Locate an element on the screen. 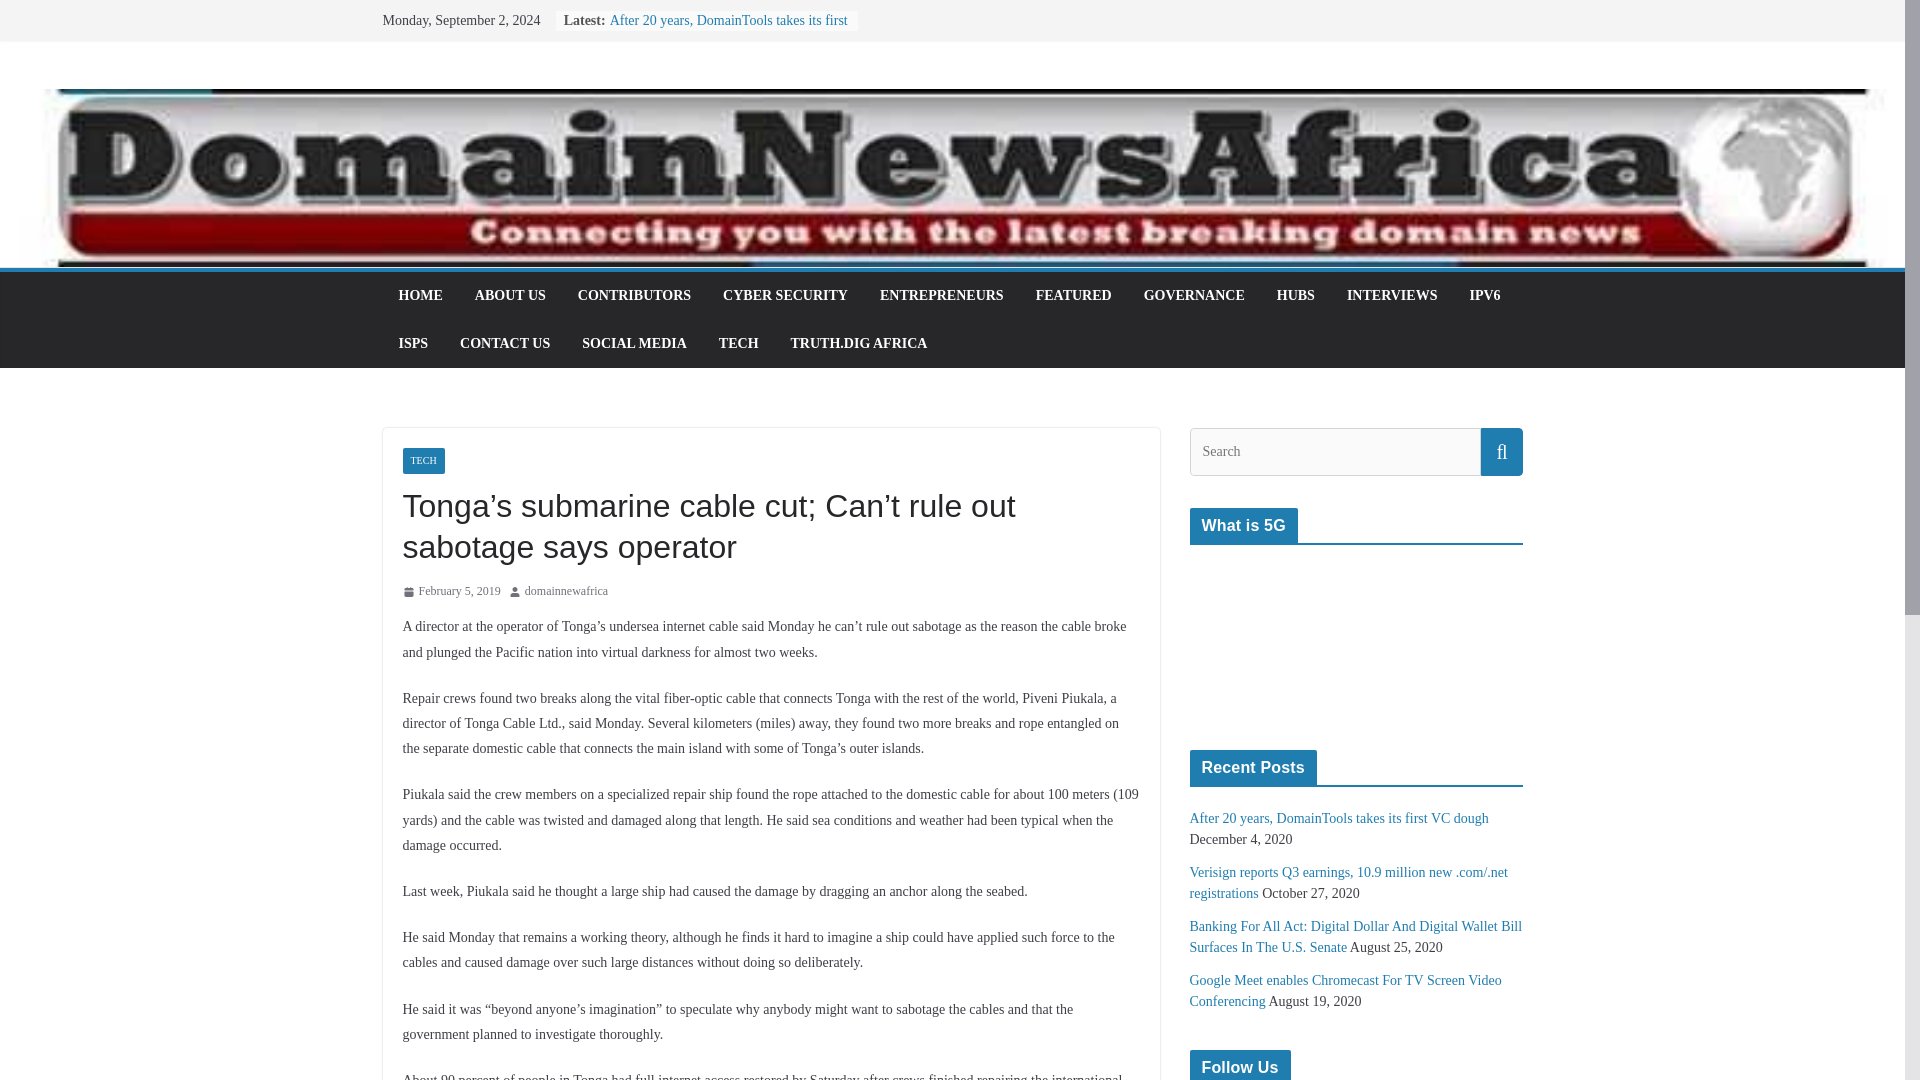 The height and width of the screenshot is (1080, 1920). CYBER SECURITY is located at coordinates (786, 295).